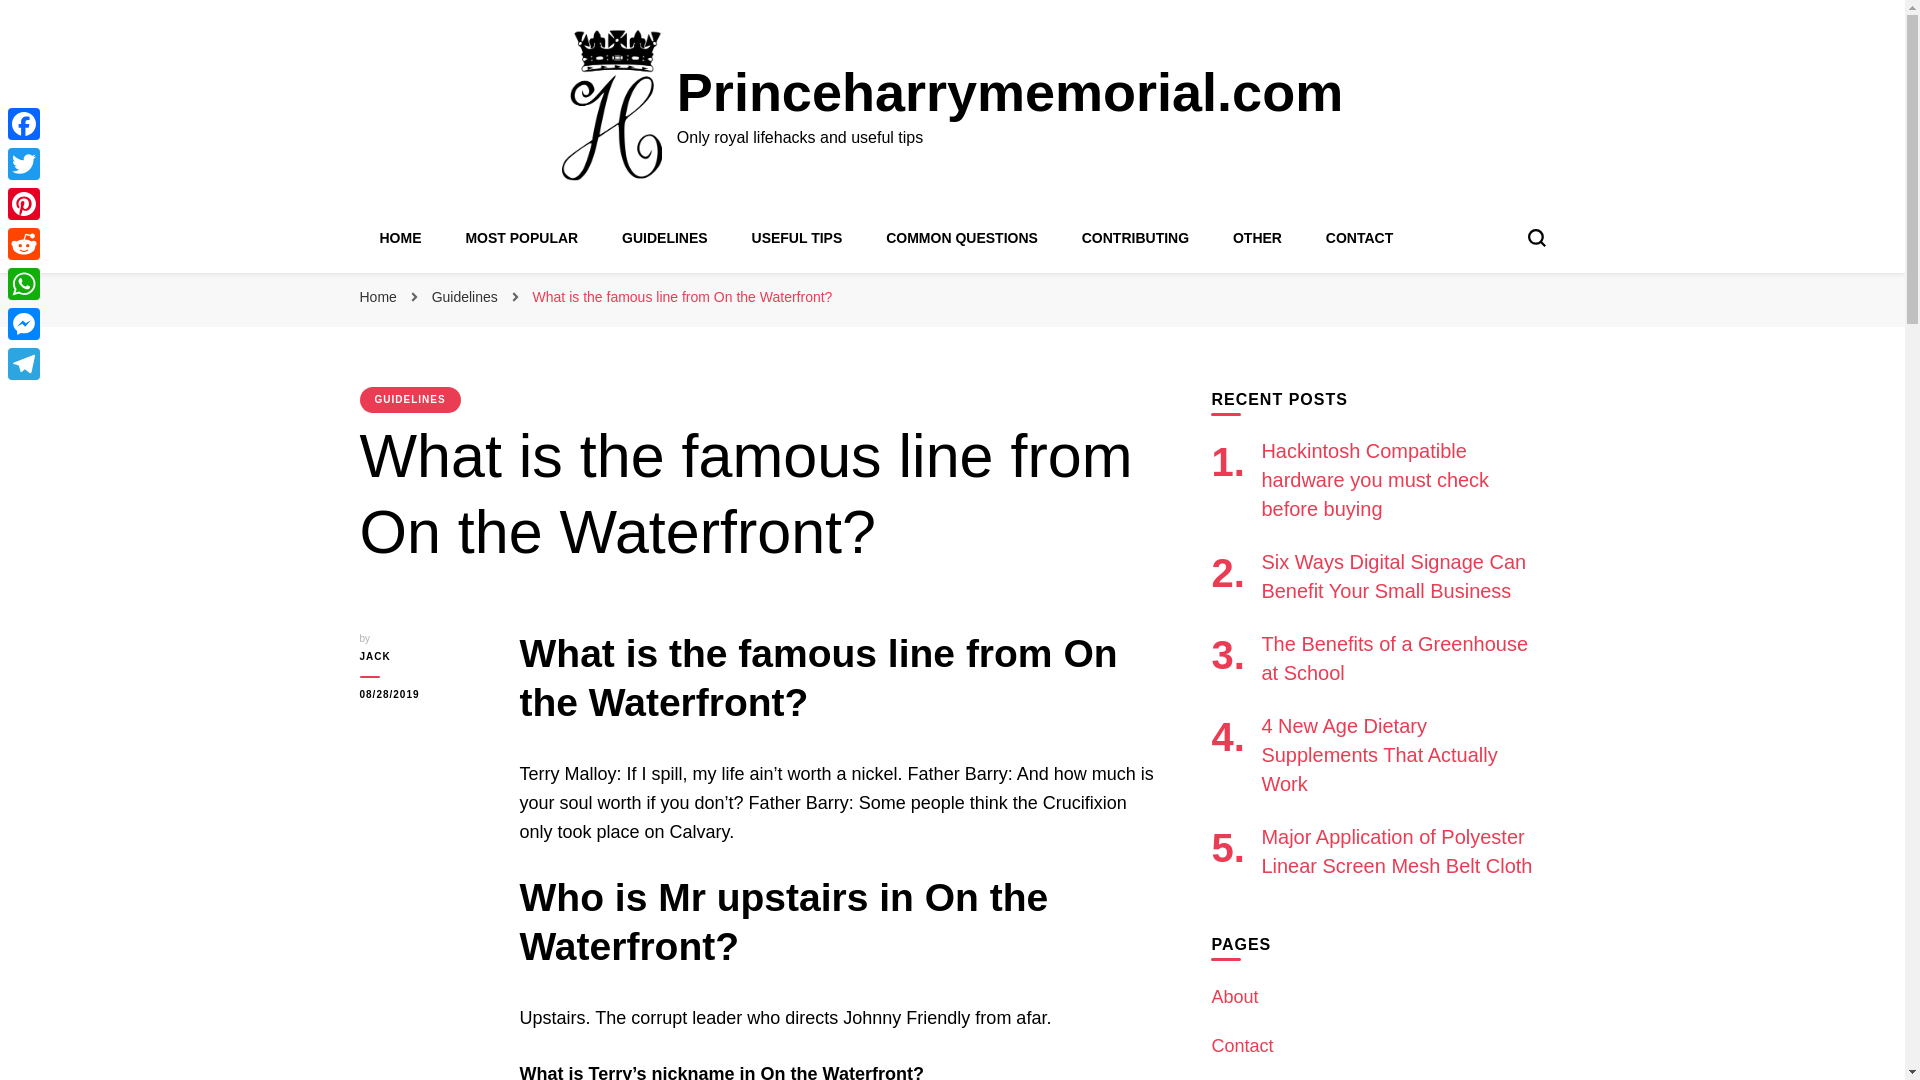 The image size is (1920, 1080). Describe the element at coordinates (410, 399) in the screenshot. I see `GUIDELINES` at that location.